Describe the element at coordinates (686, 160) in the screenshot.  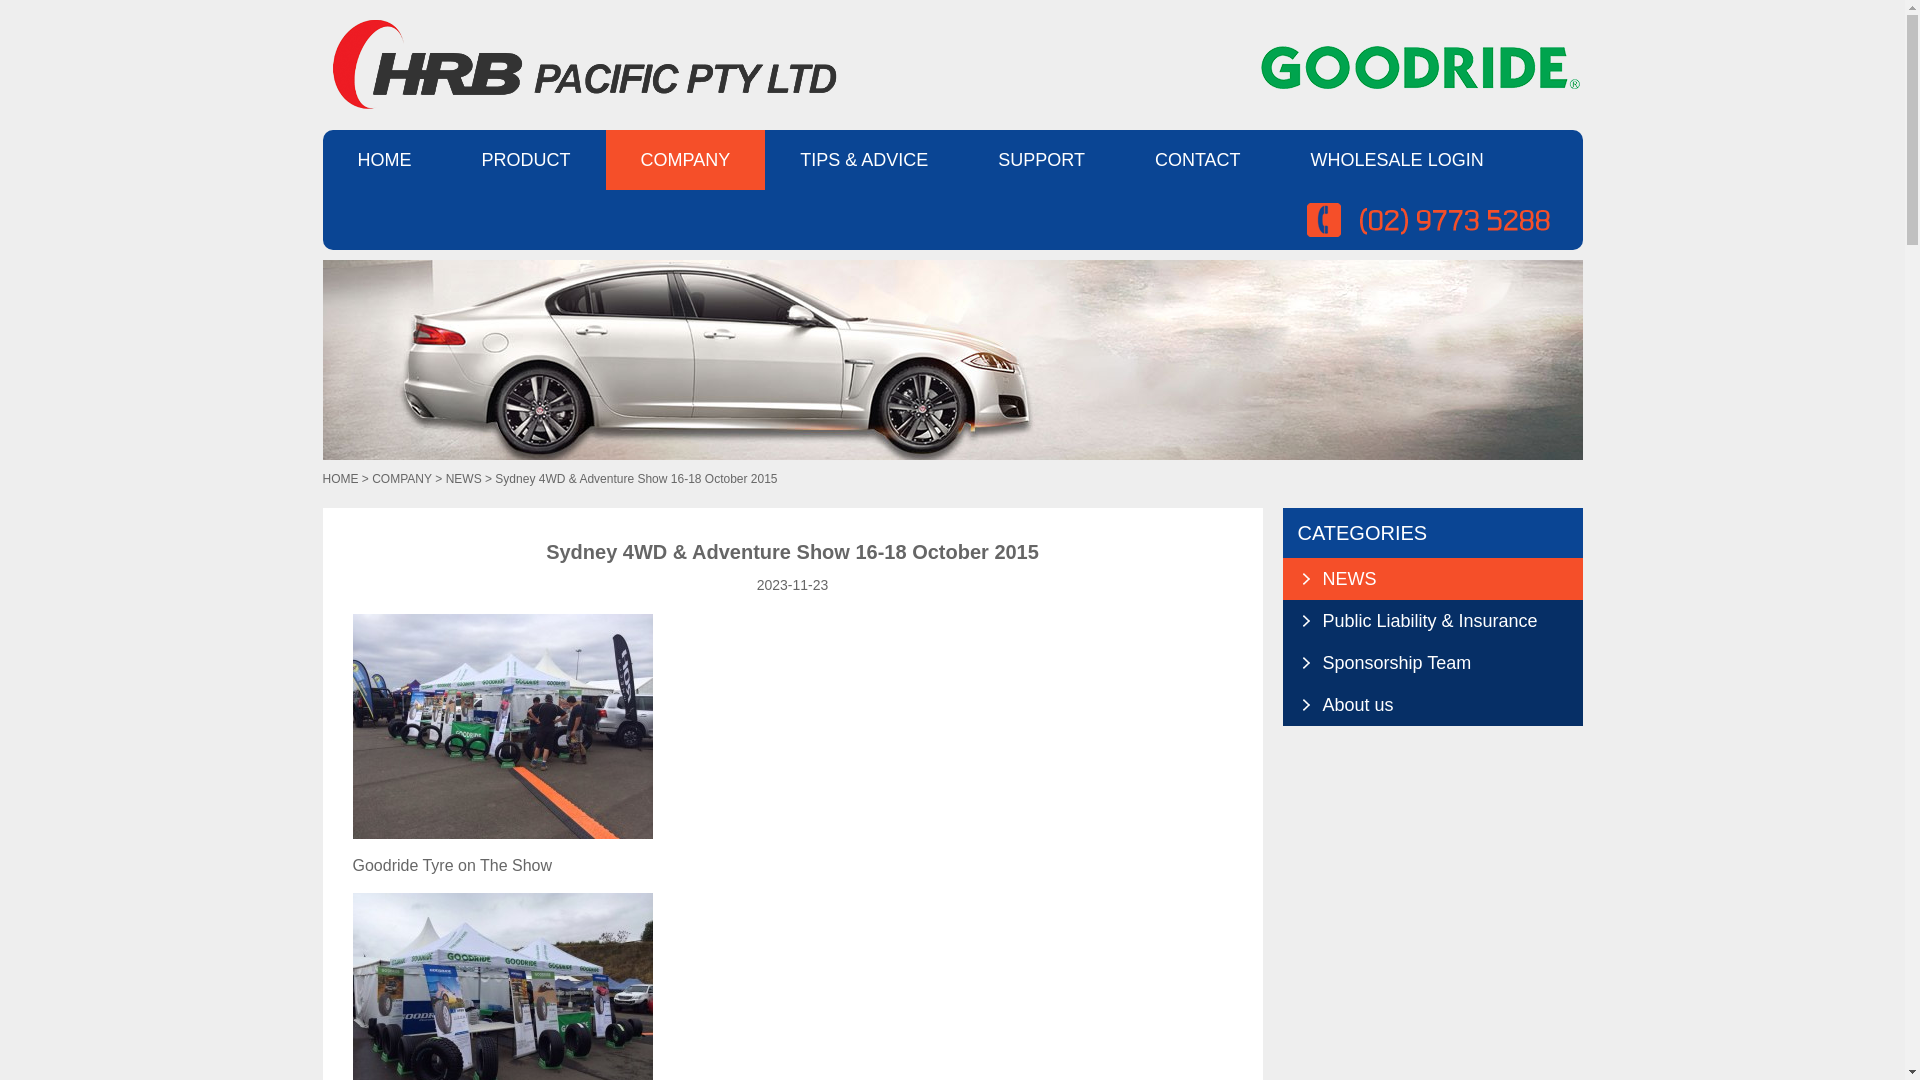
I see `COMPANY` at that location.